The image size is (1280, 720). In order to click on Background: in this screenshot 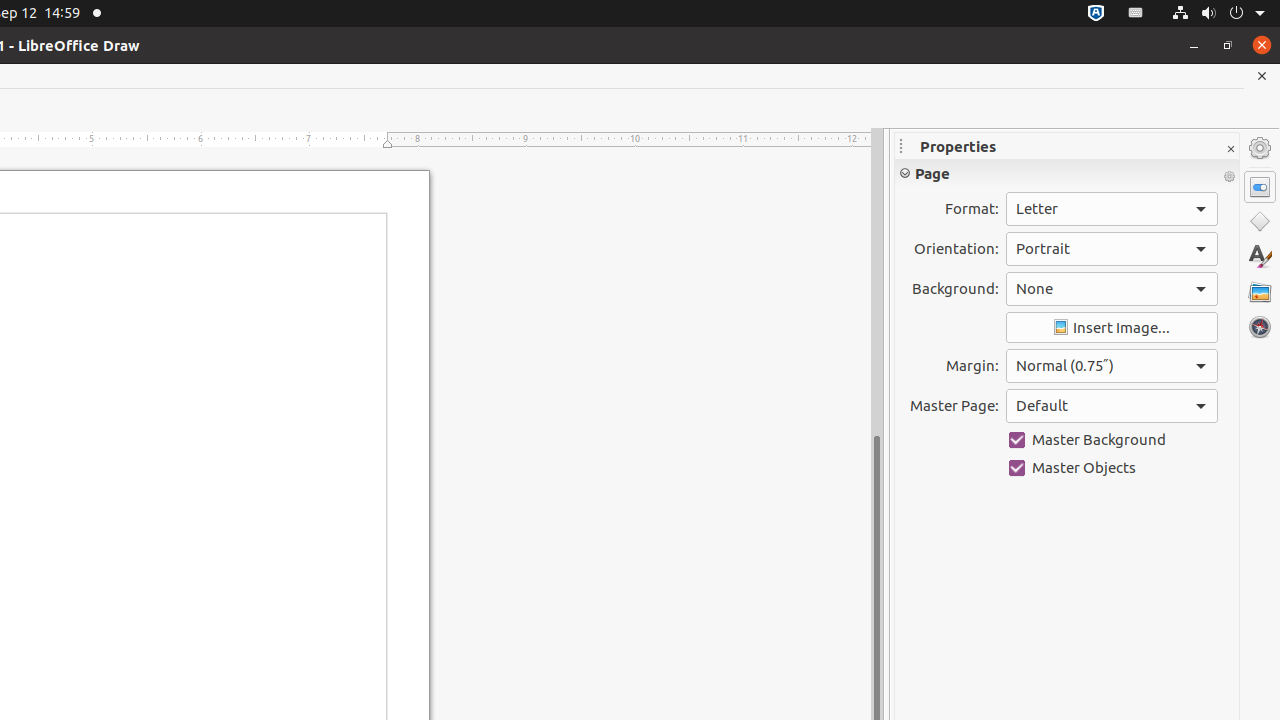, I will do `click(1112, 289)`.